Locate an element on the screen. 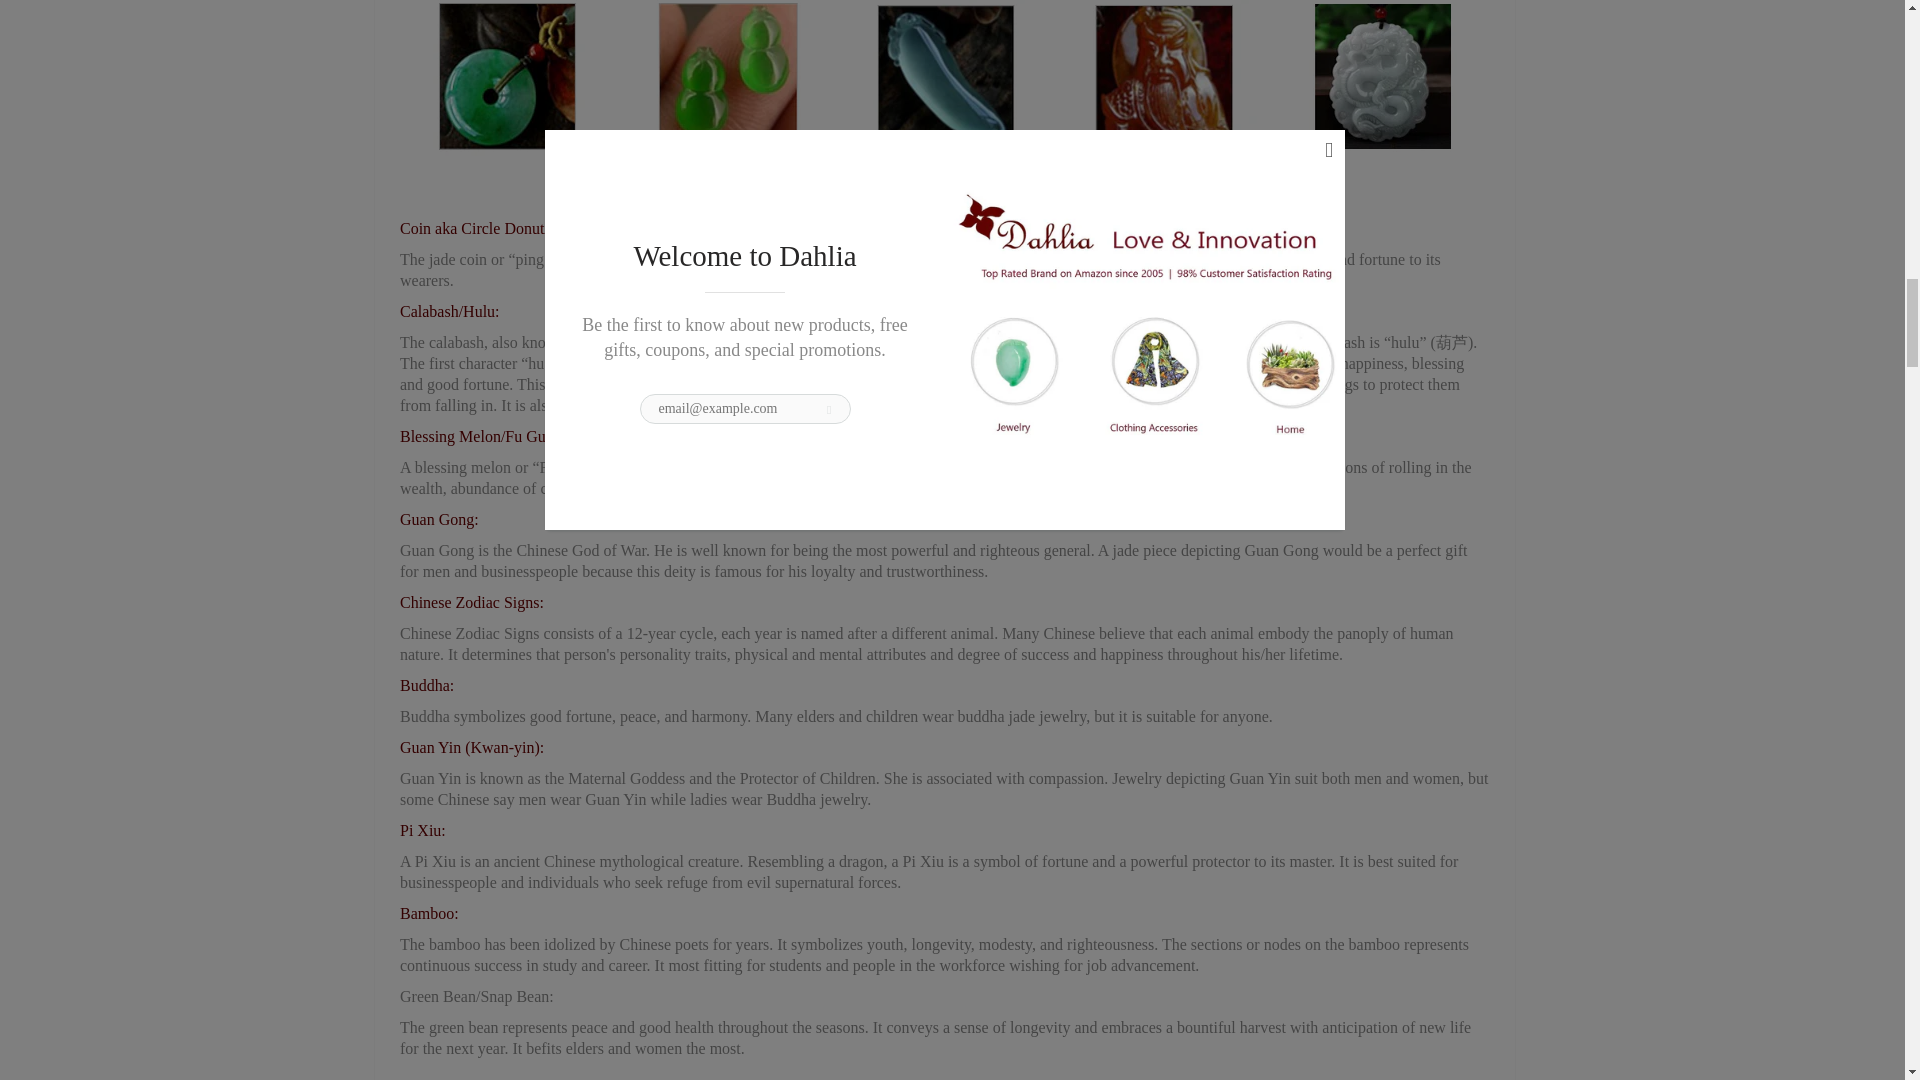 This screenshot has height=1080, width=1920. Dahlia Jade Jewelry Necklace Coin Circle Donut Pendant is located at coordinates (518, 228).